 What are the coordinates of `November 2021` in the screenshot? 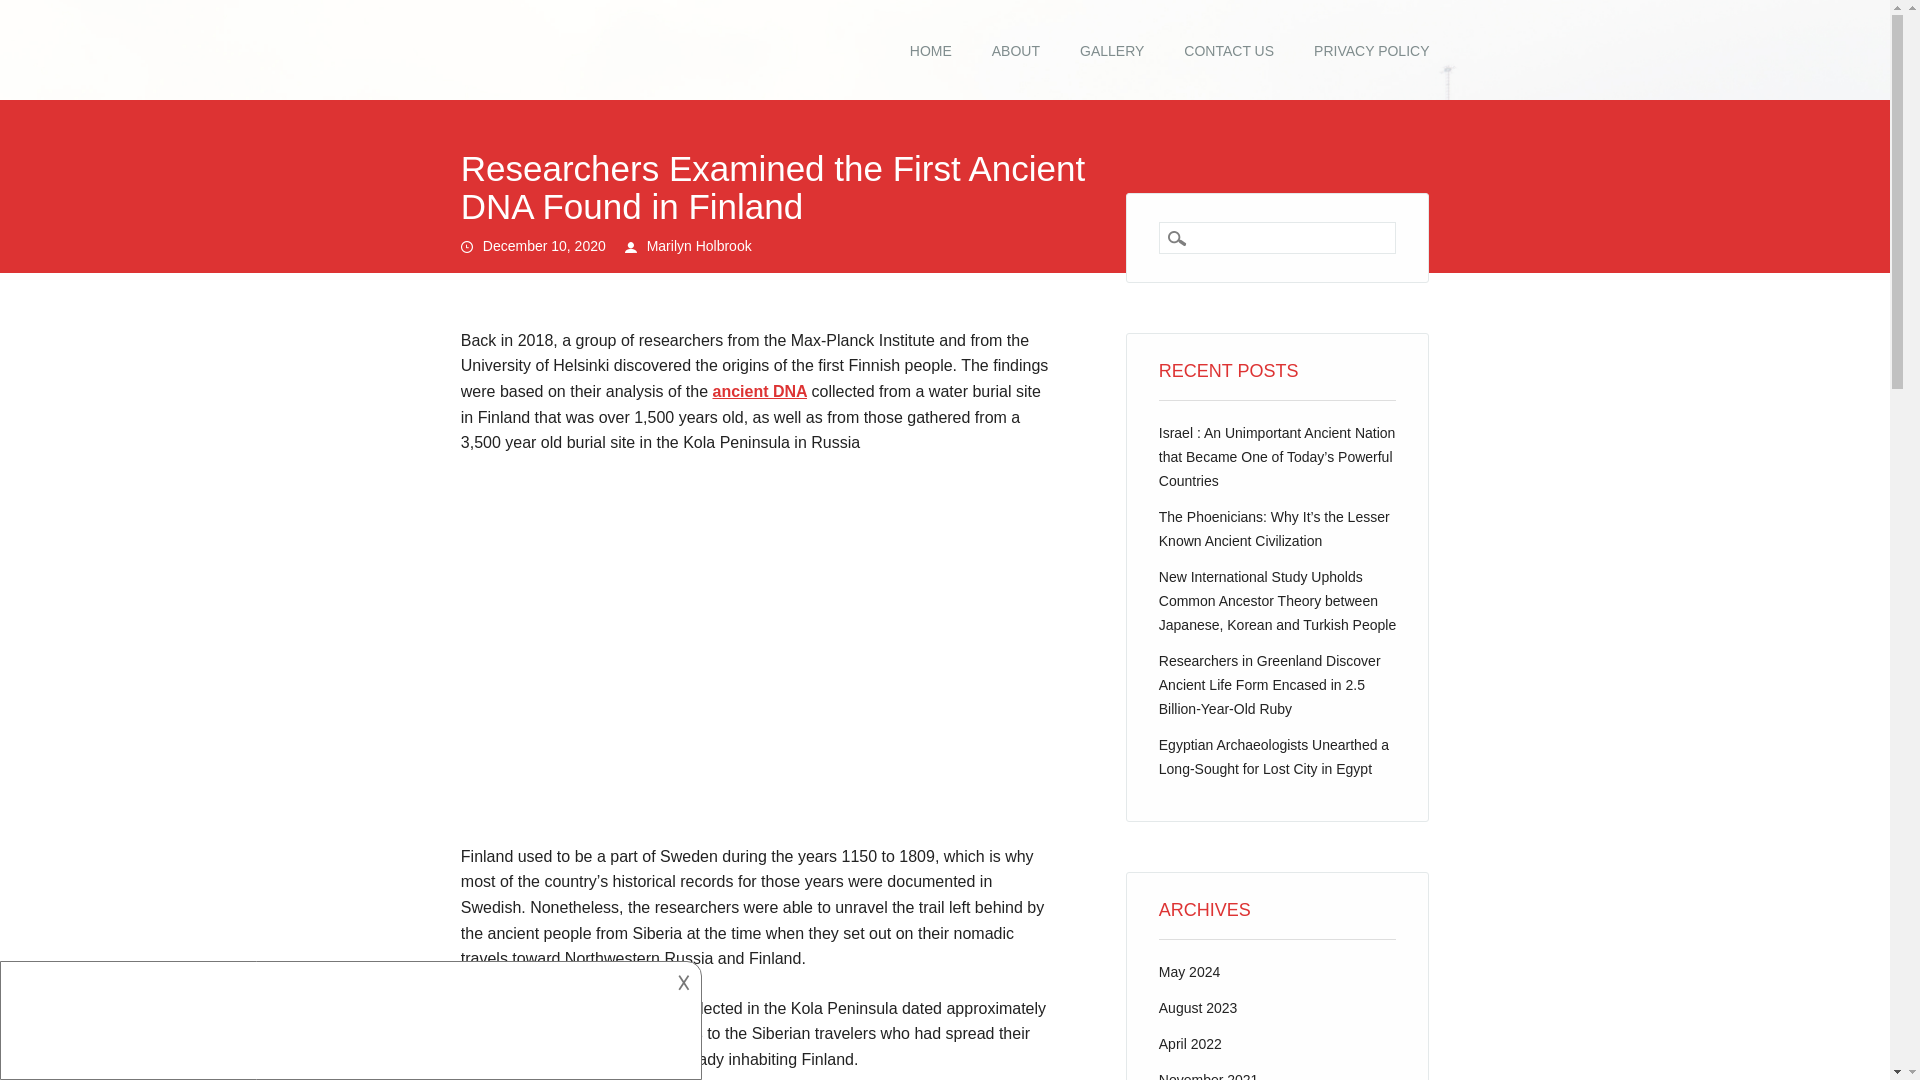 It's located at (1209, 1076).